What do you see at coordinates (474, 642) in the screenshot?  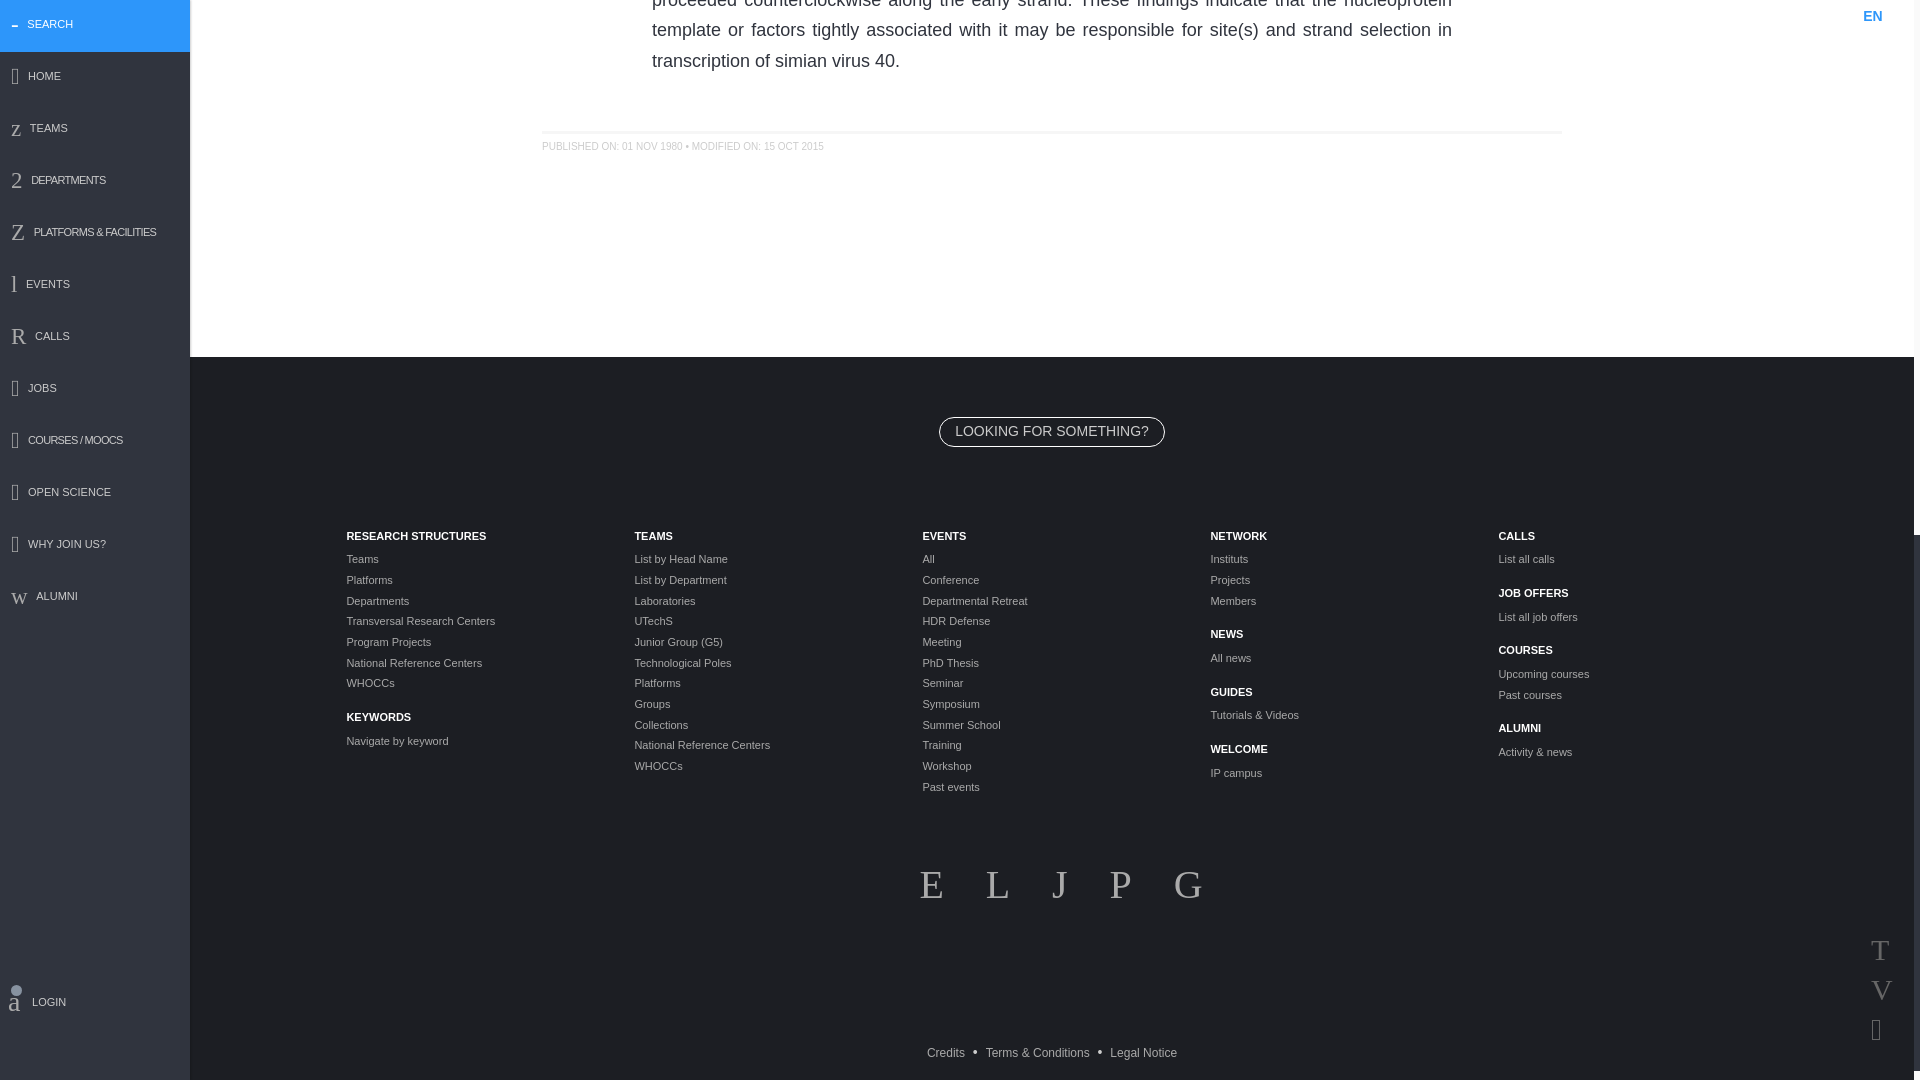 I see `Program Projects` at bounding box center [474, 642].